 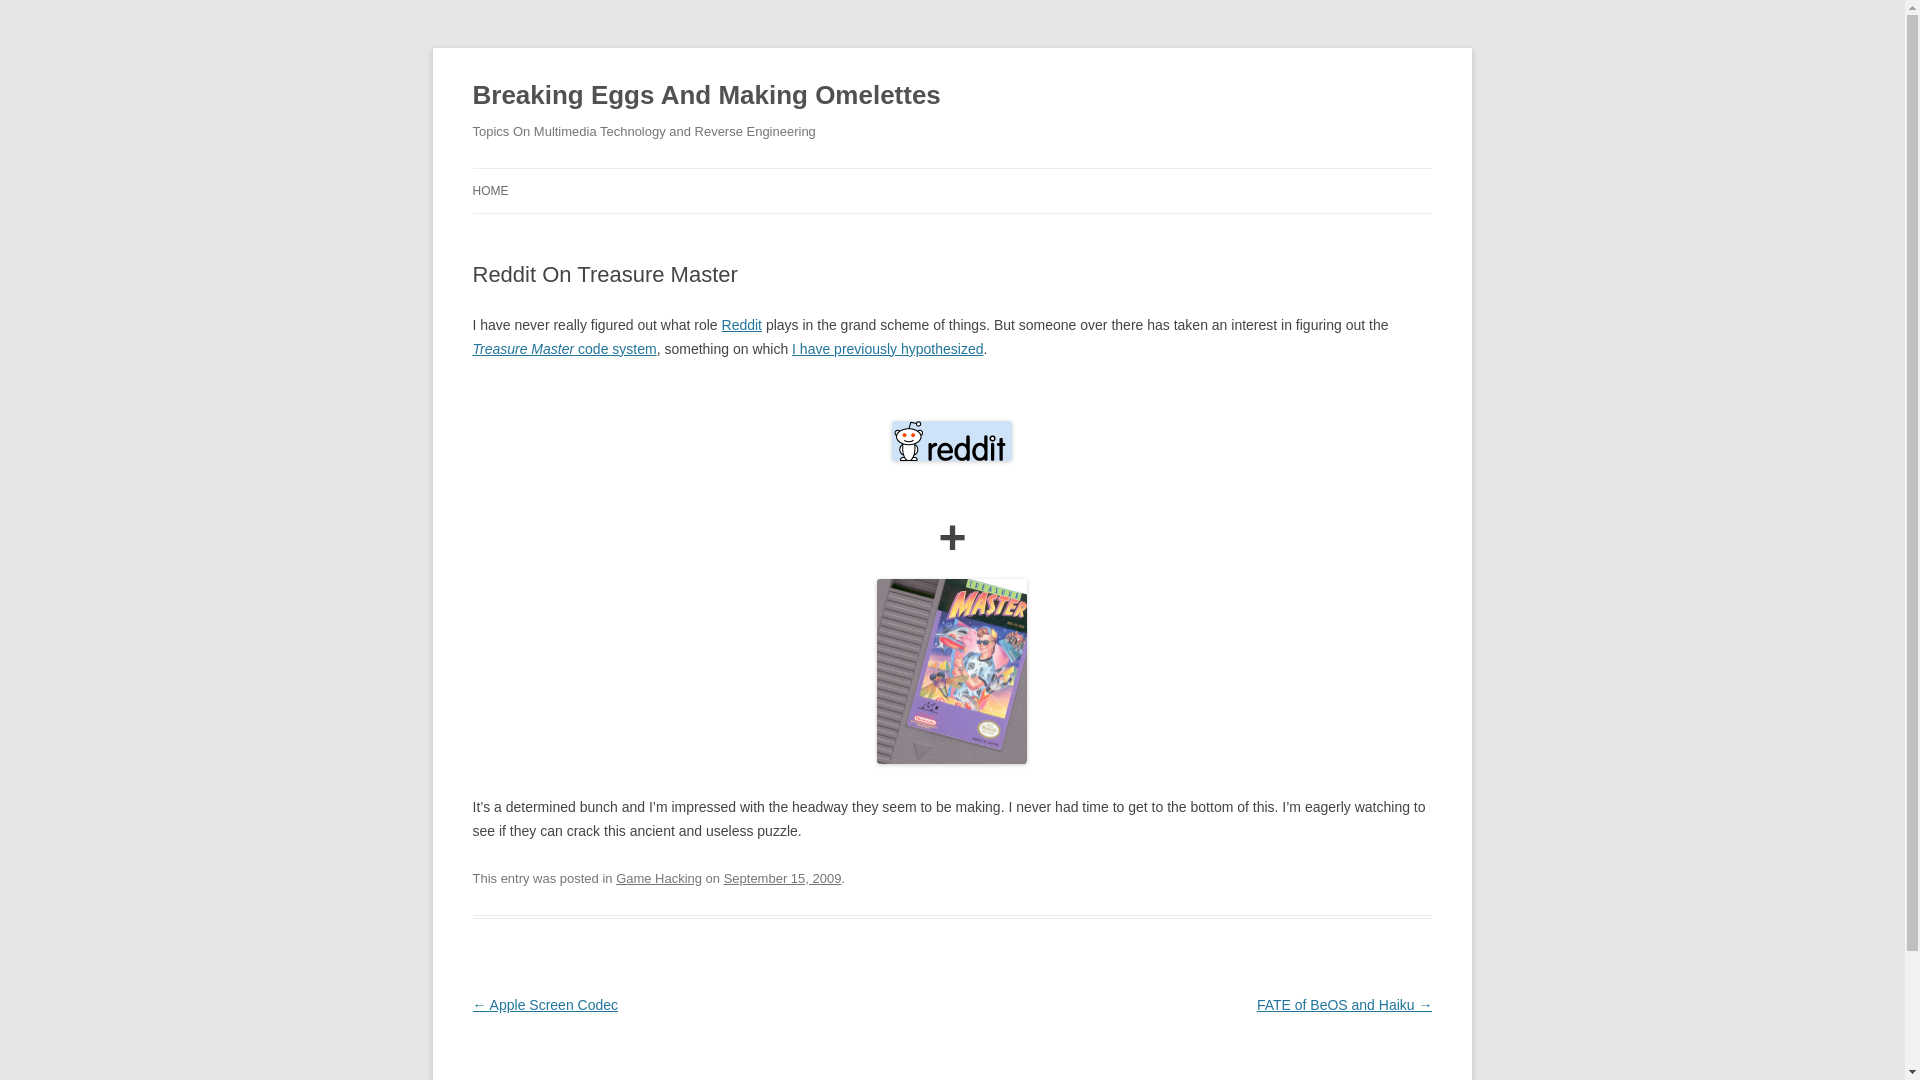 I want to click on Reddit, so click(x=742, y=324).